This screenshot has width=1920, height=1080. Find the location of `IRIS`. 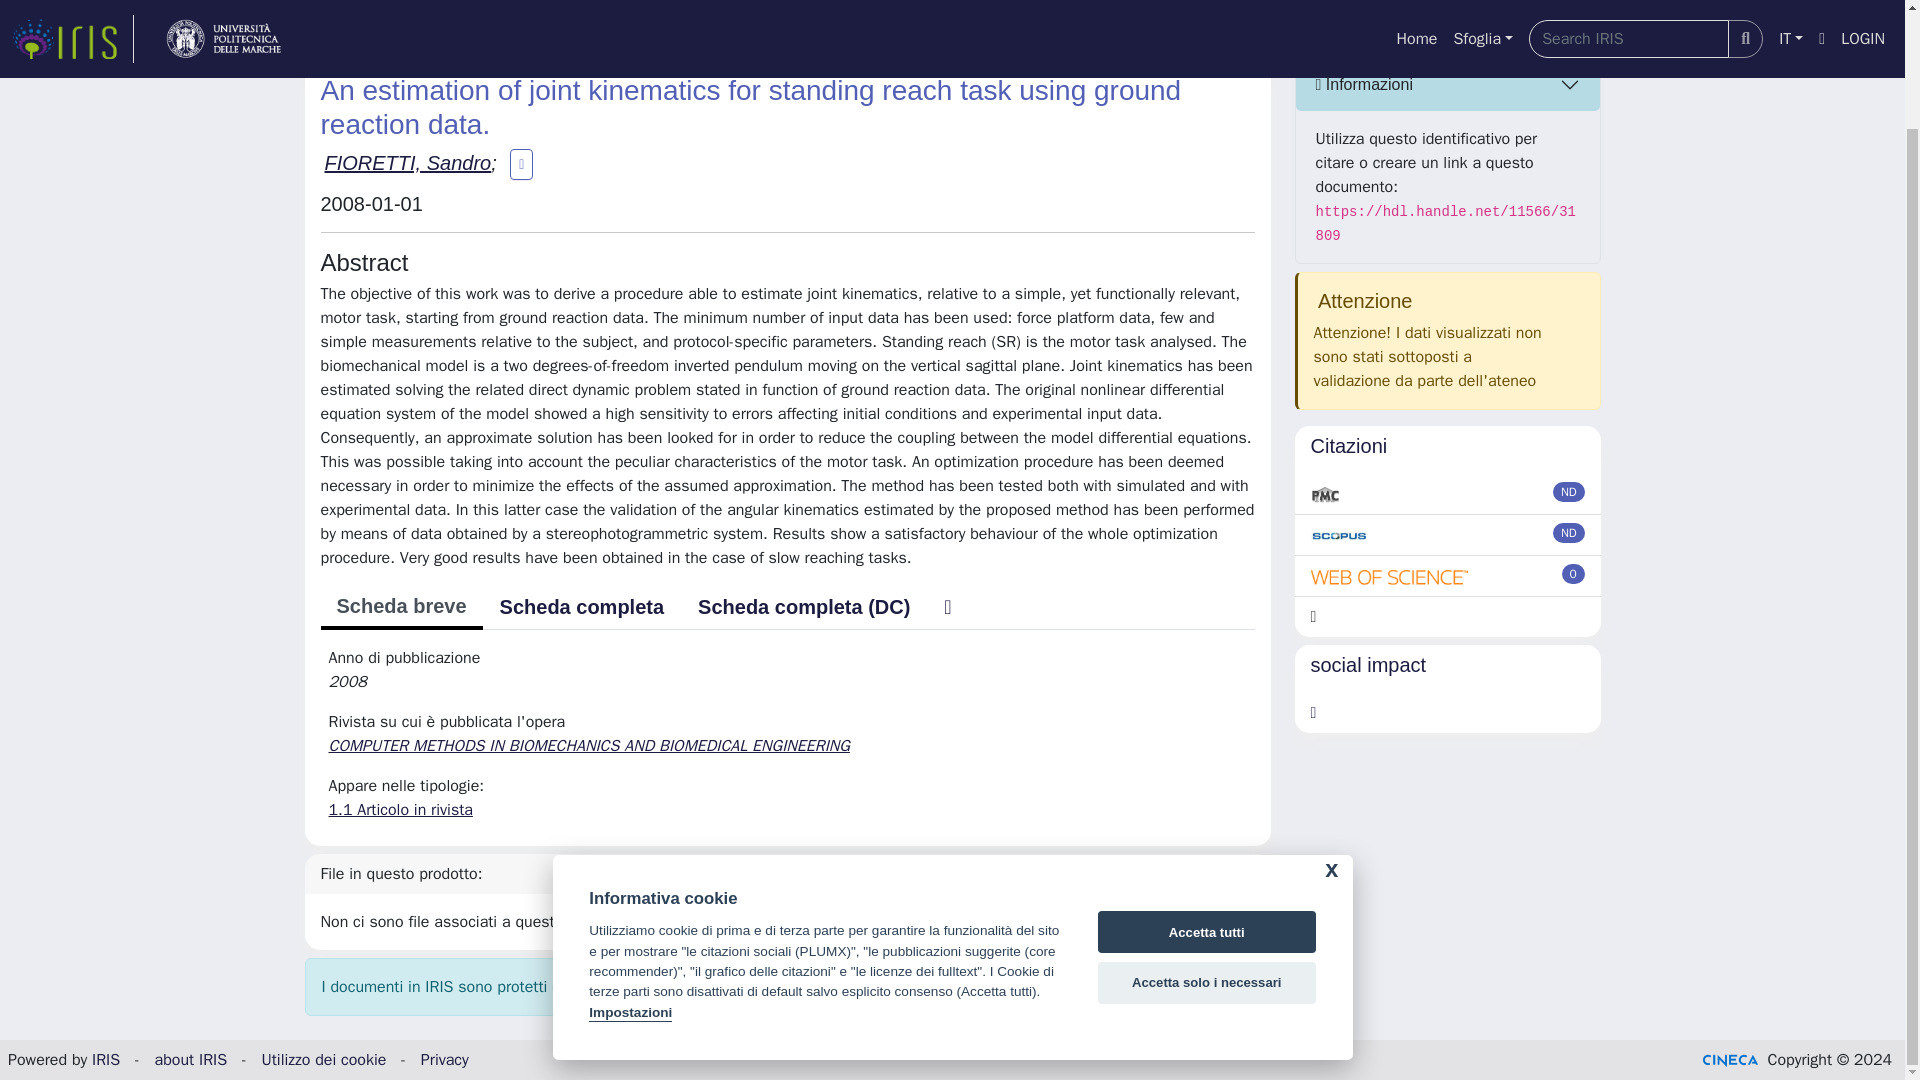

IRIS is located at coordinates (318, 30).